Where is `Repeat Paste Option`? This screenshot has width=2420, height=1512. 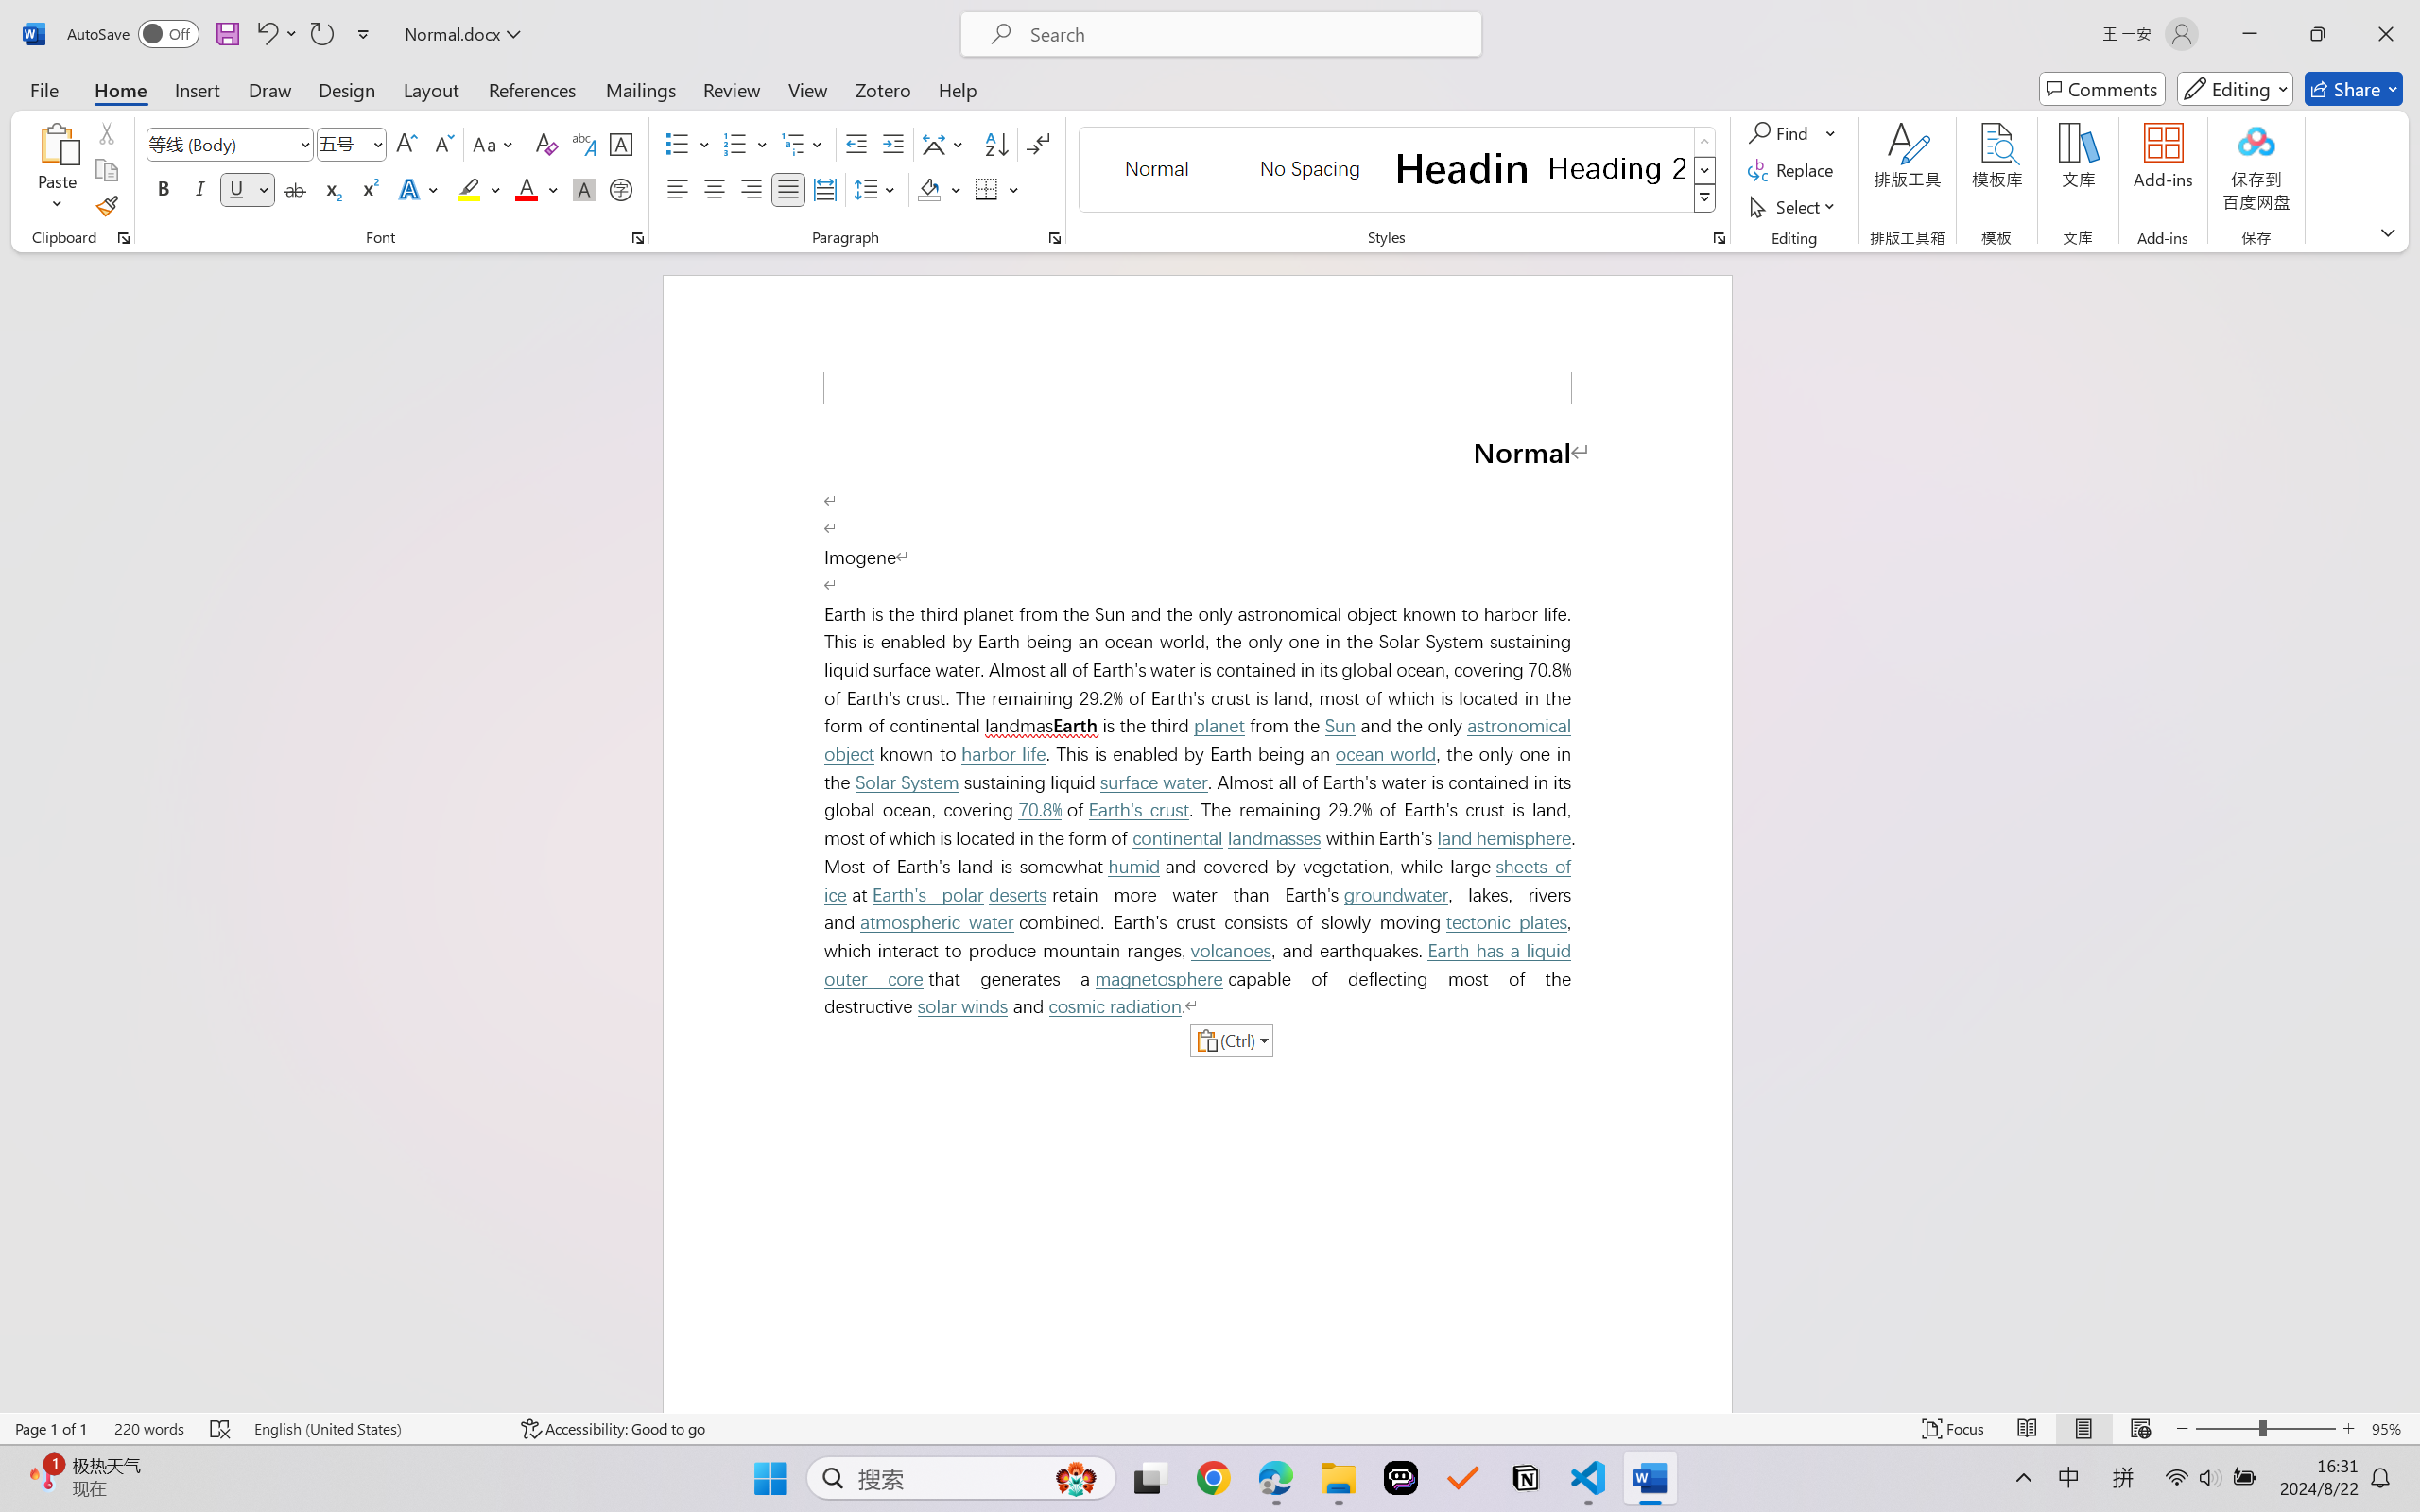 Repeat Paste Option is located at coordinates (321, 34).